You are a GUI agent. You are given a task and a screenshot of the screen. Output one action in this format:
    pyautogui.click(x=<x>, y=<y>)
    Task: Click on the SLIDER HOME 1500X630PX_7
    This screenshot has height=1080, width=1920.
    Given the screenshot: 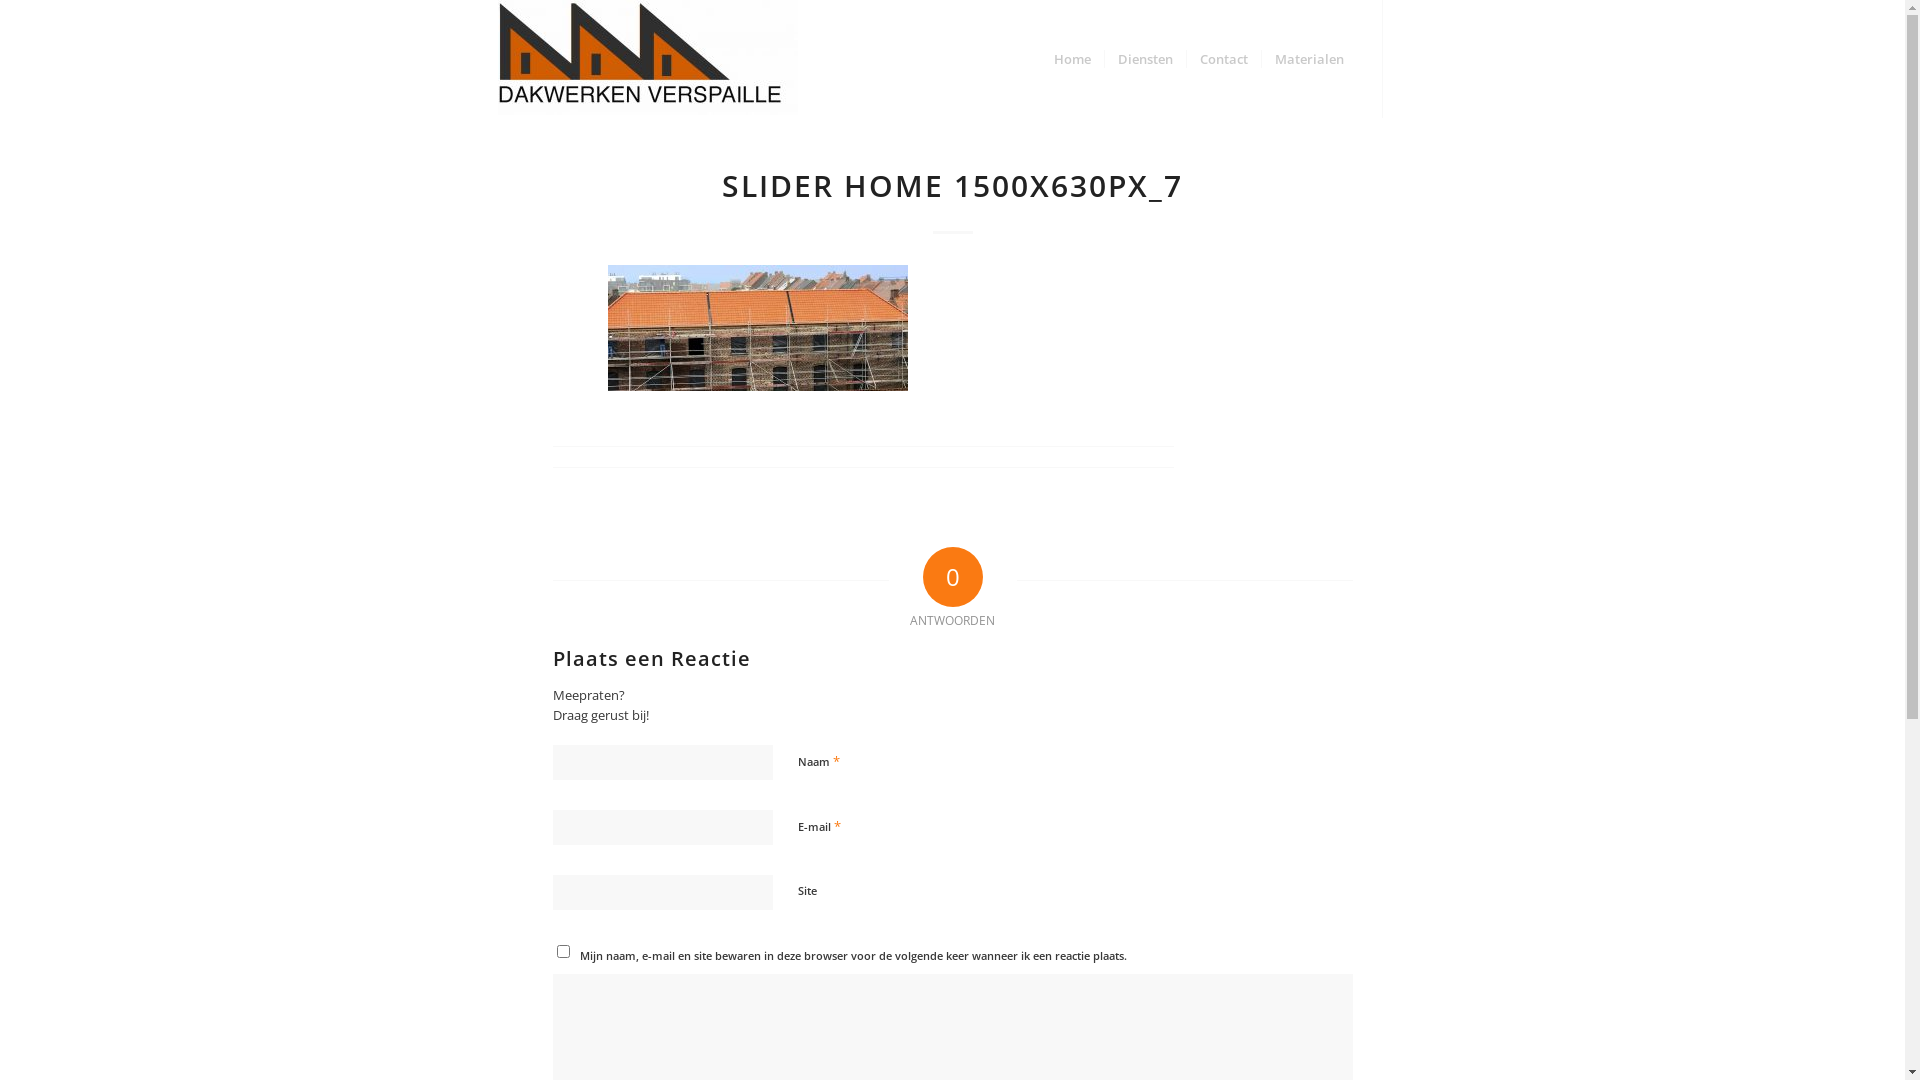 What is the action you would take?
    pyautogui.click(x=952, y=186)
    